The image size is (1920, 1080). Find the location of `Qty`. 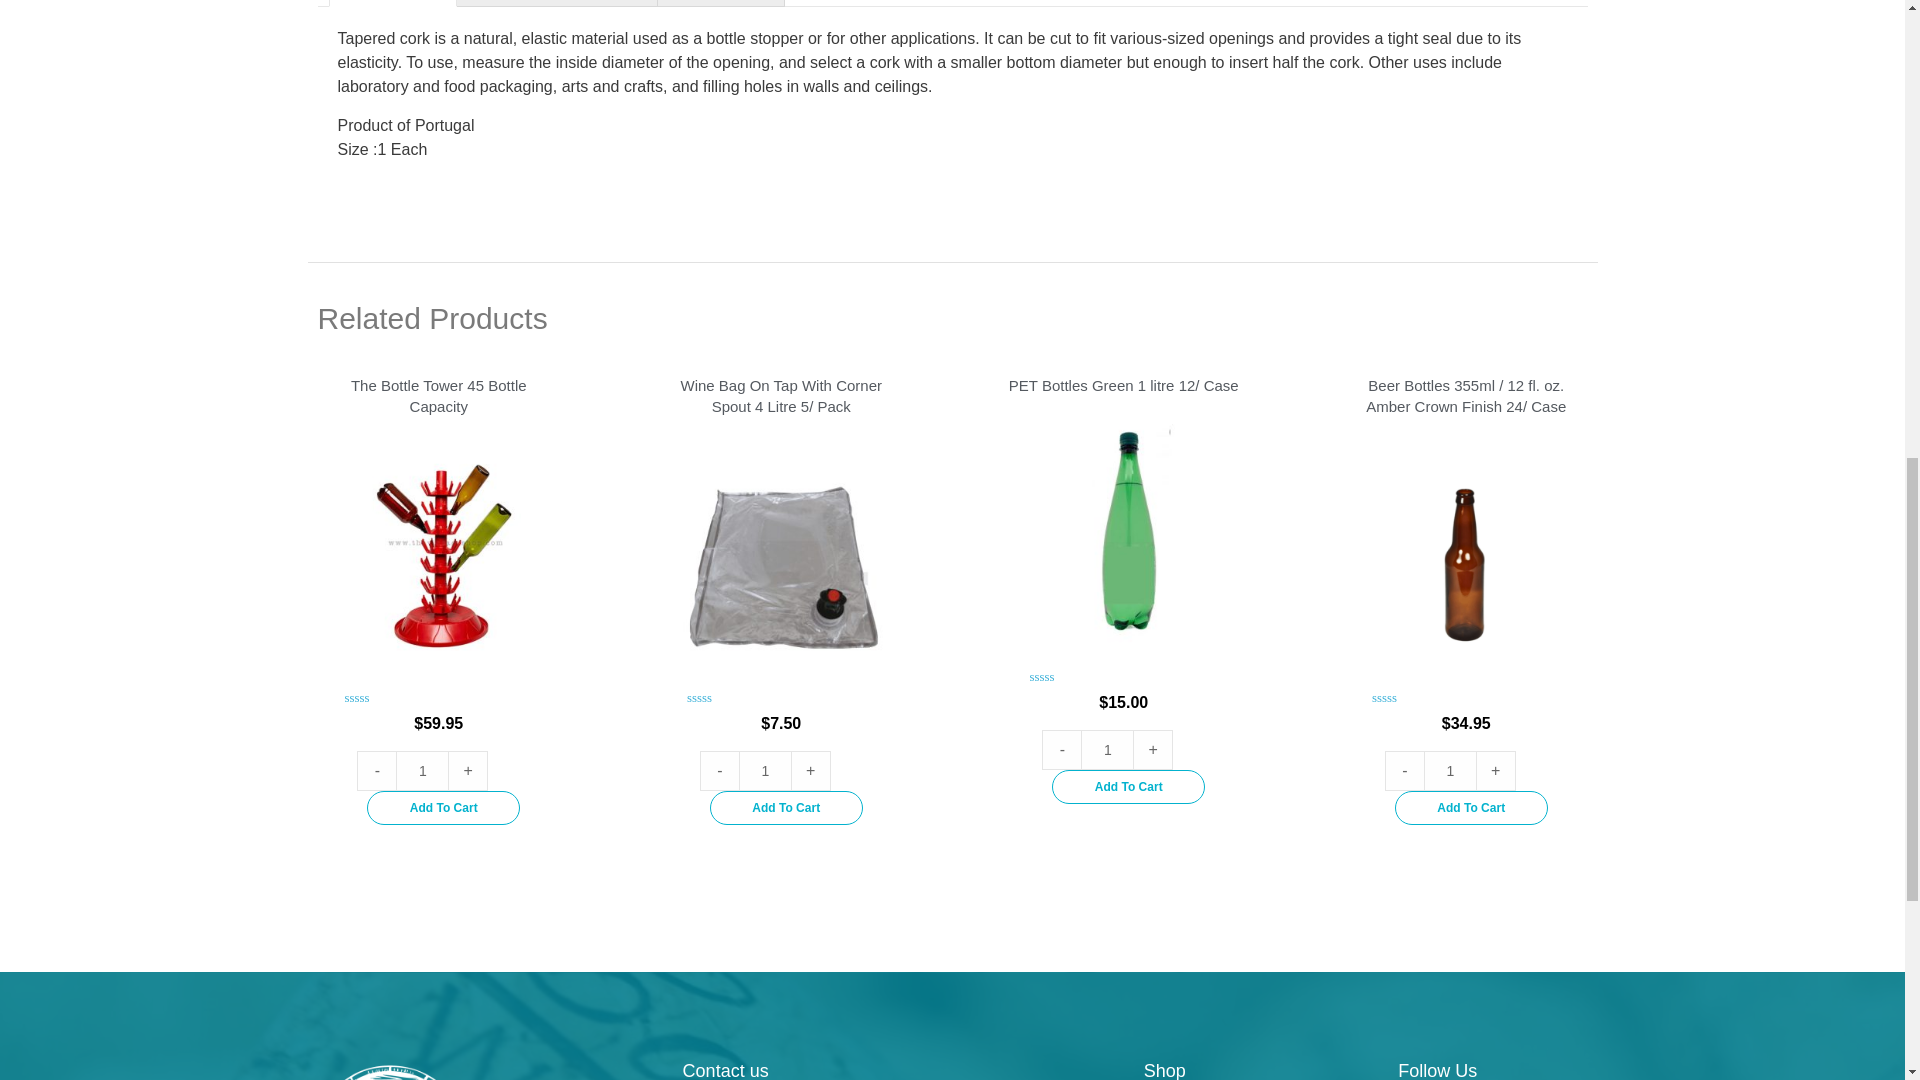

Qty is located at coordinates (765, 770).